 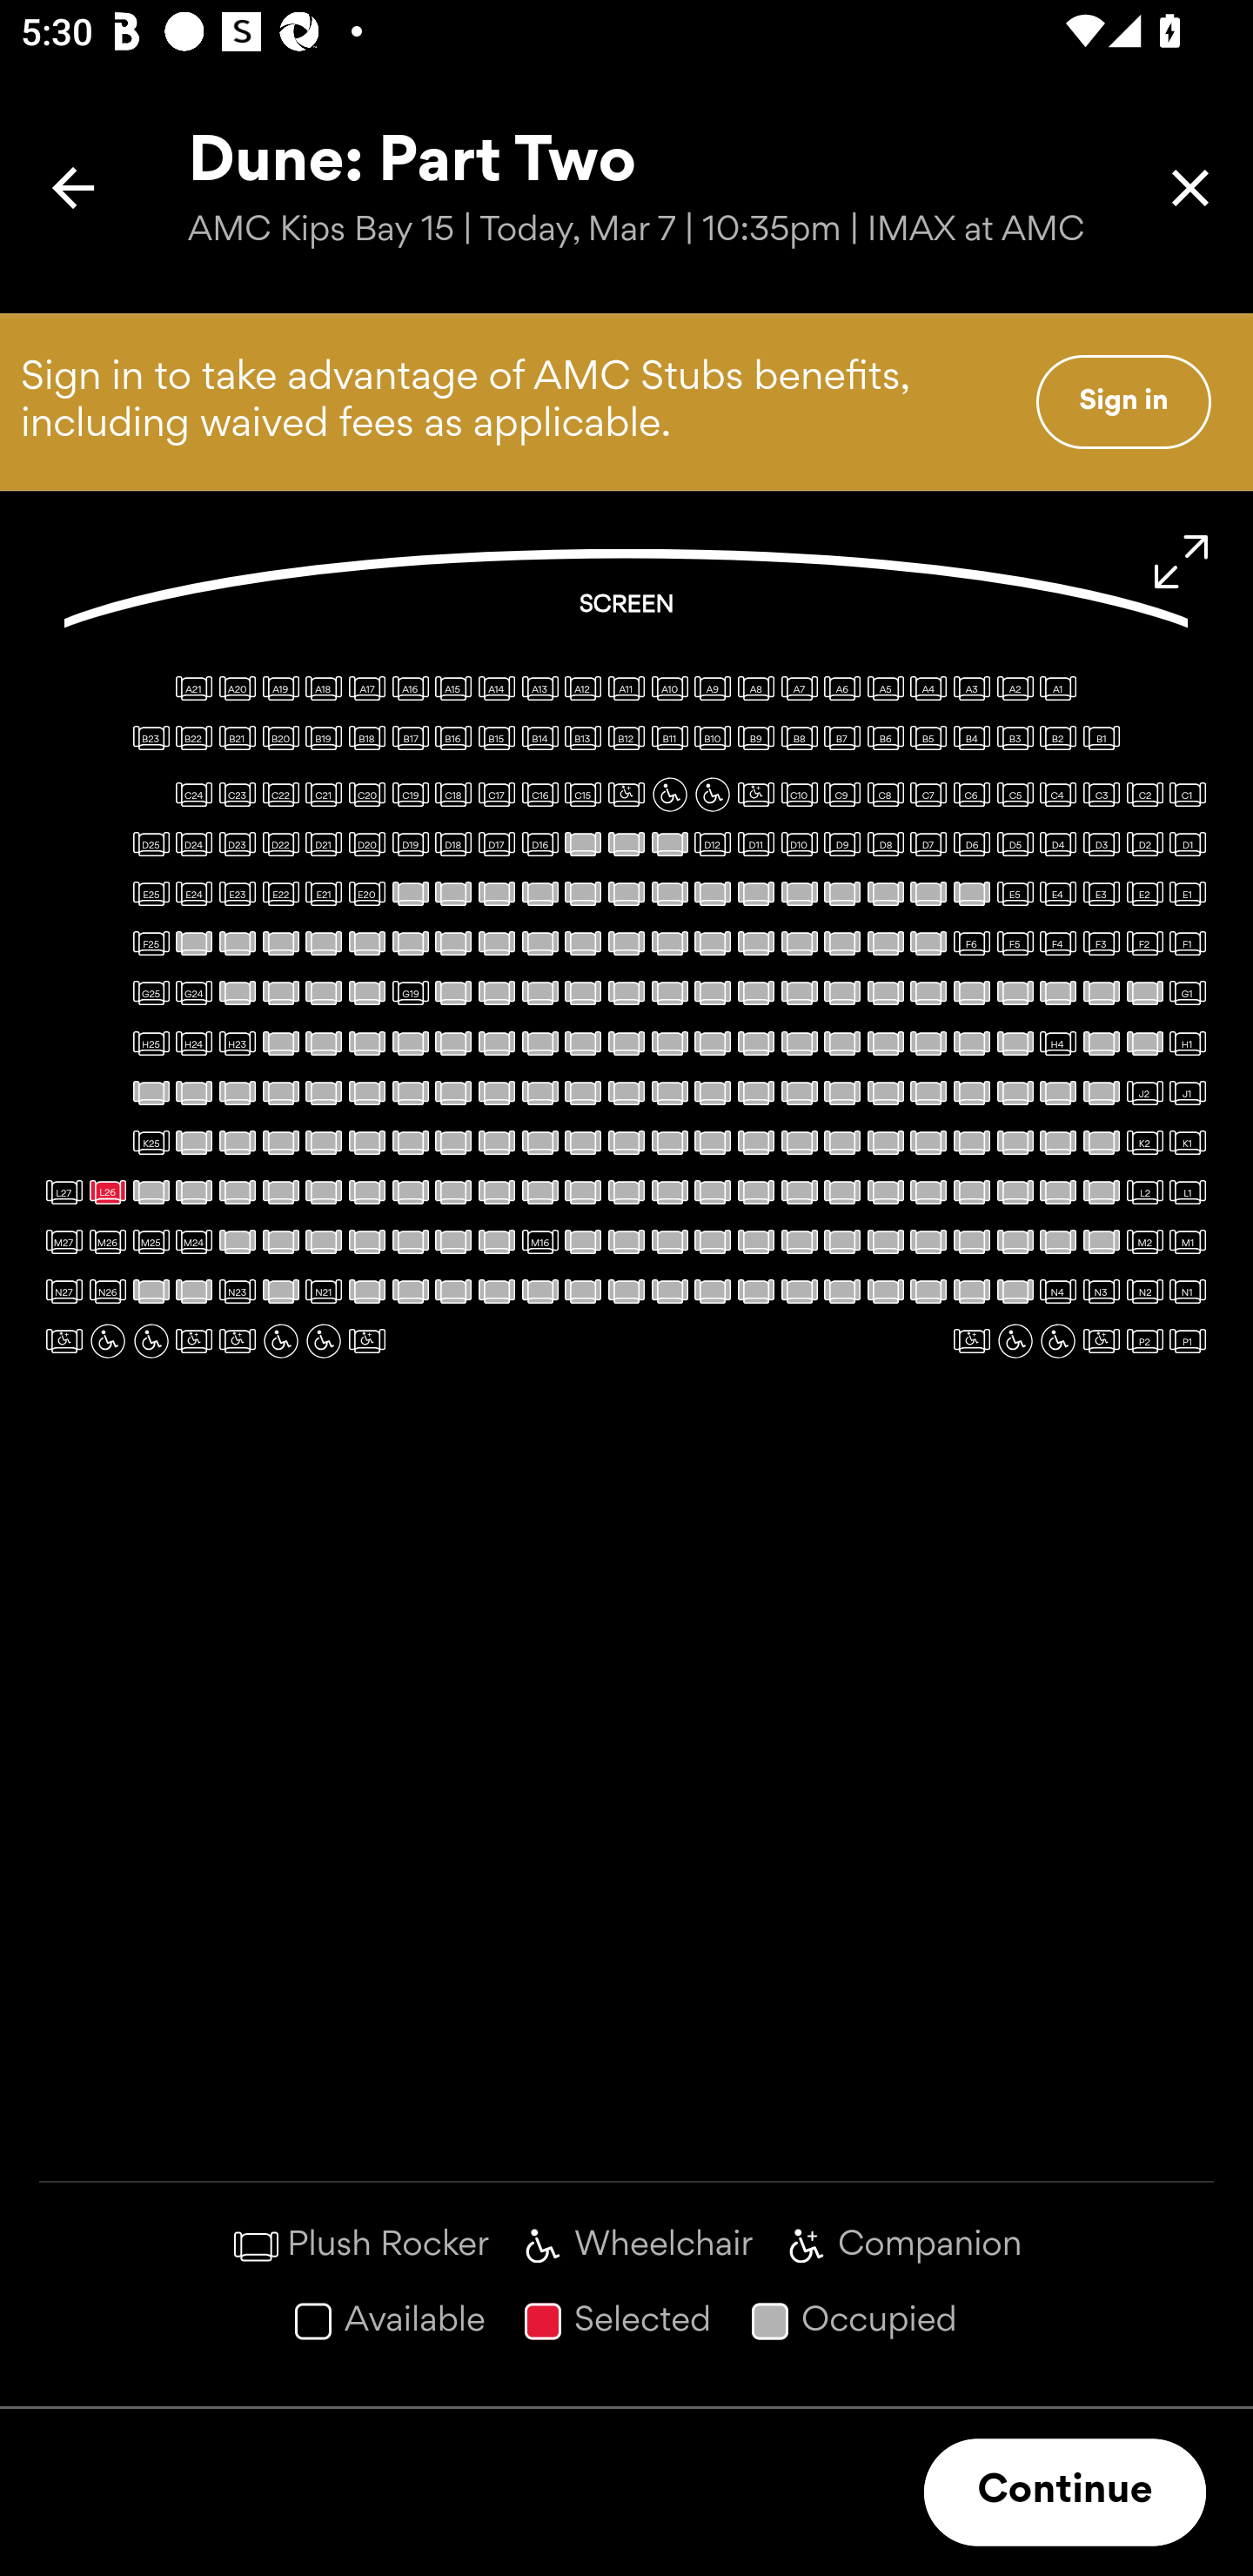 I want to click on E22, Regular seat, available, so click(x=281, y=893).